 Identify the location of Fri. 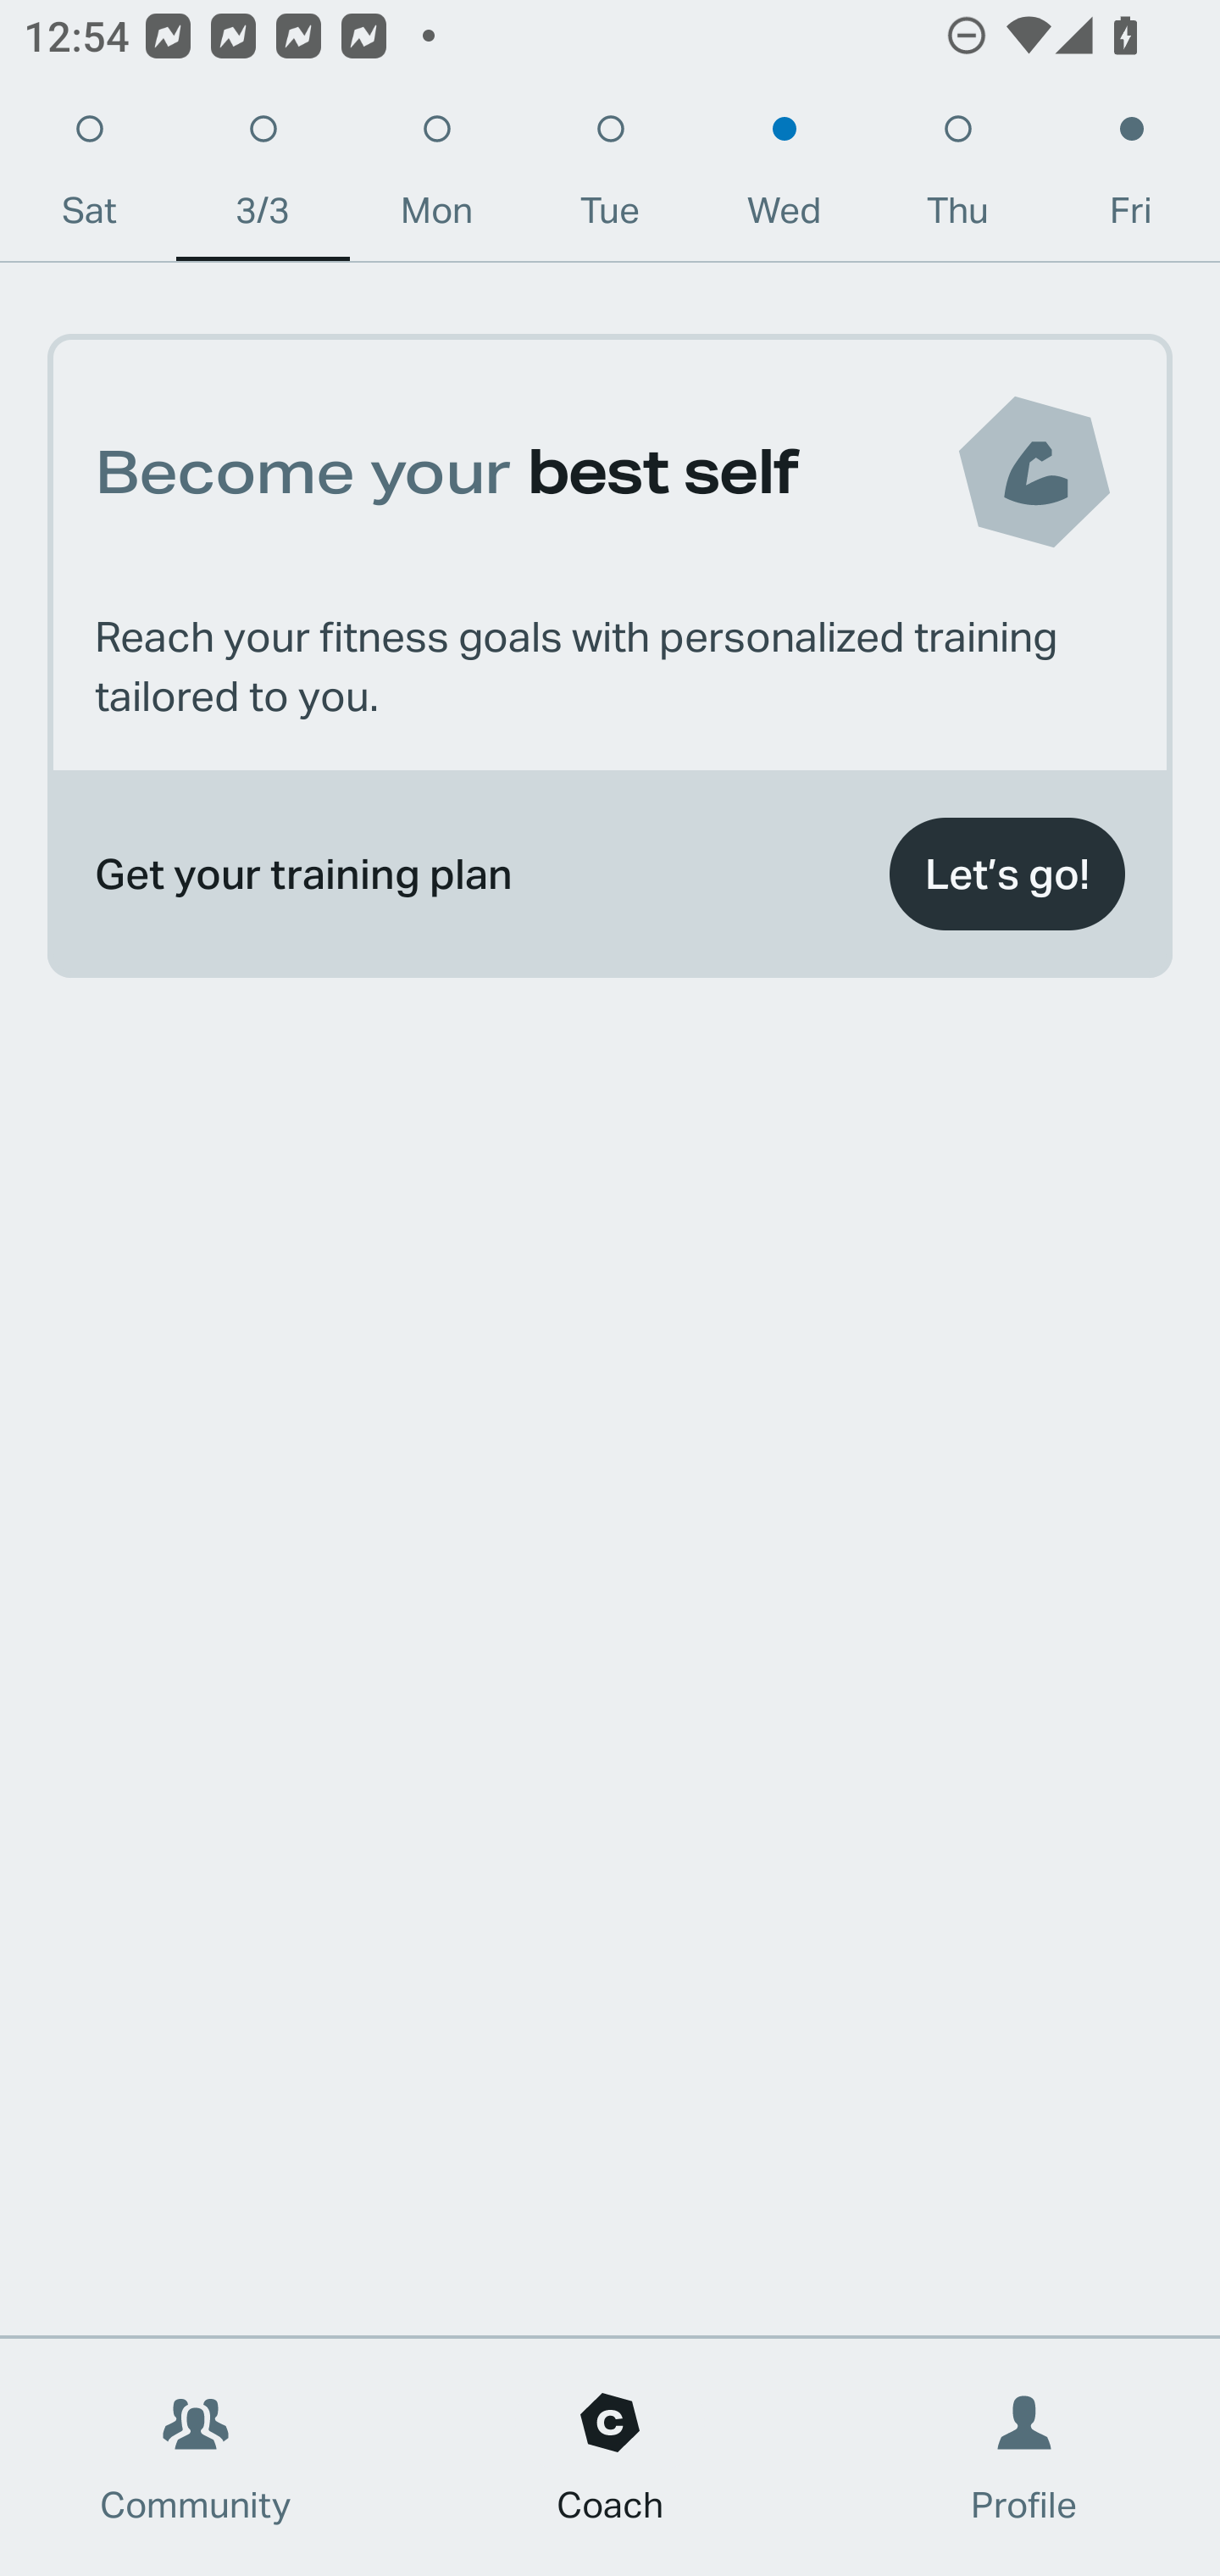
(1131, 178).